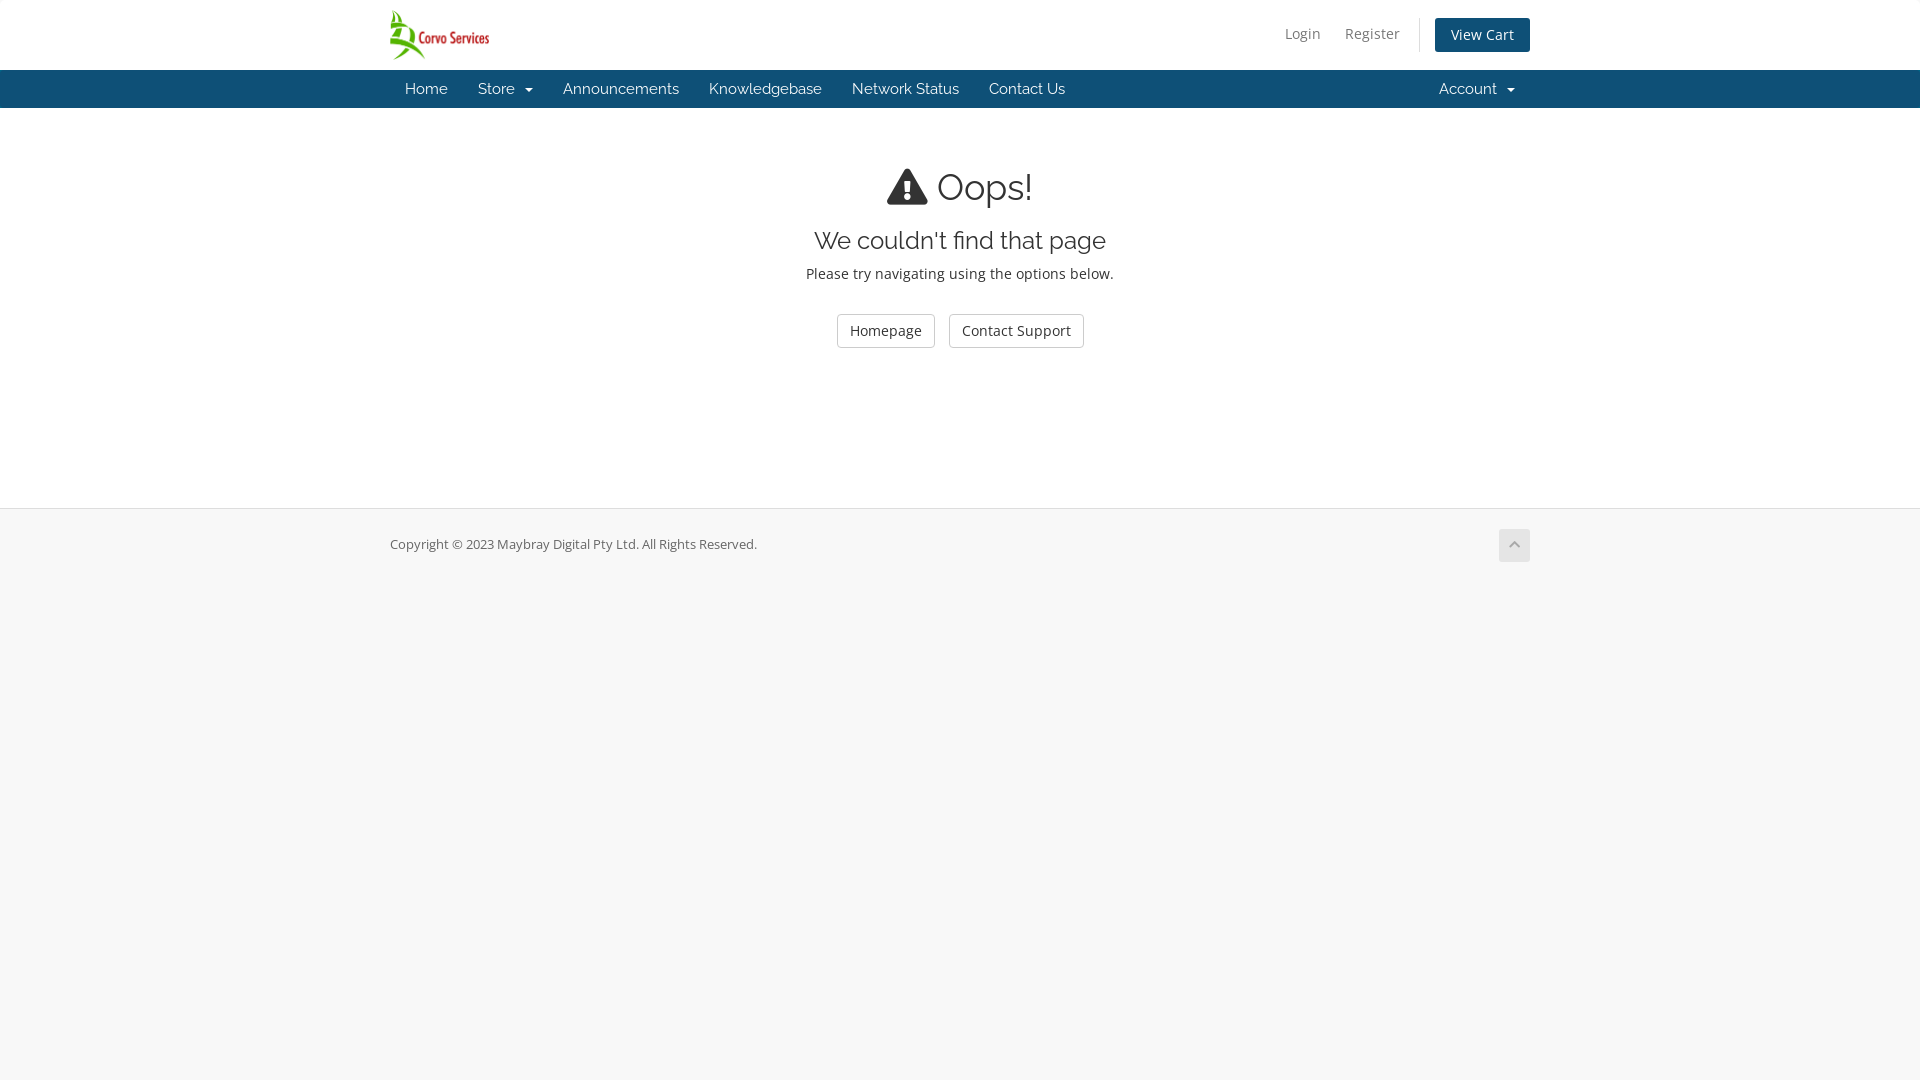 The width and height of the screenshot is (1920, 1080). What do you see at coordinates (506, 89) in the screenshot?
I see `Store  ` at bounding box center [506, 89].